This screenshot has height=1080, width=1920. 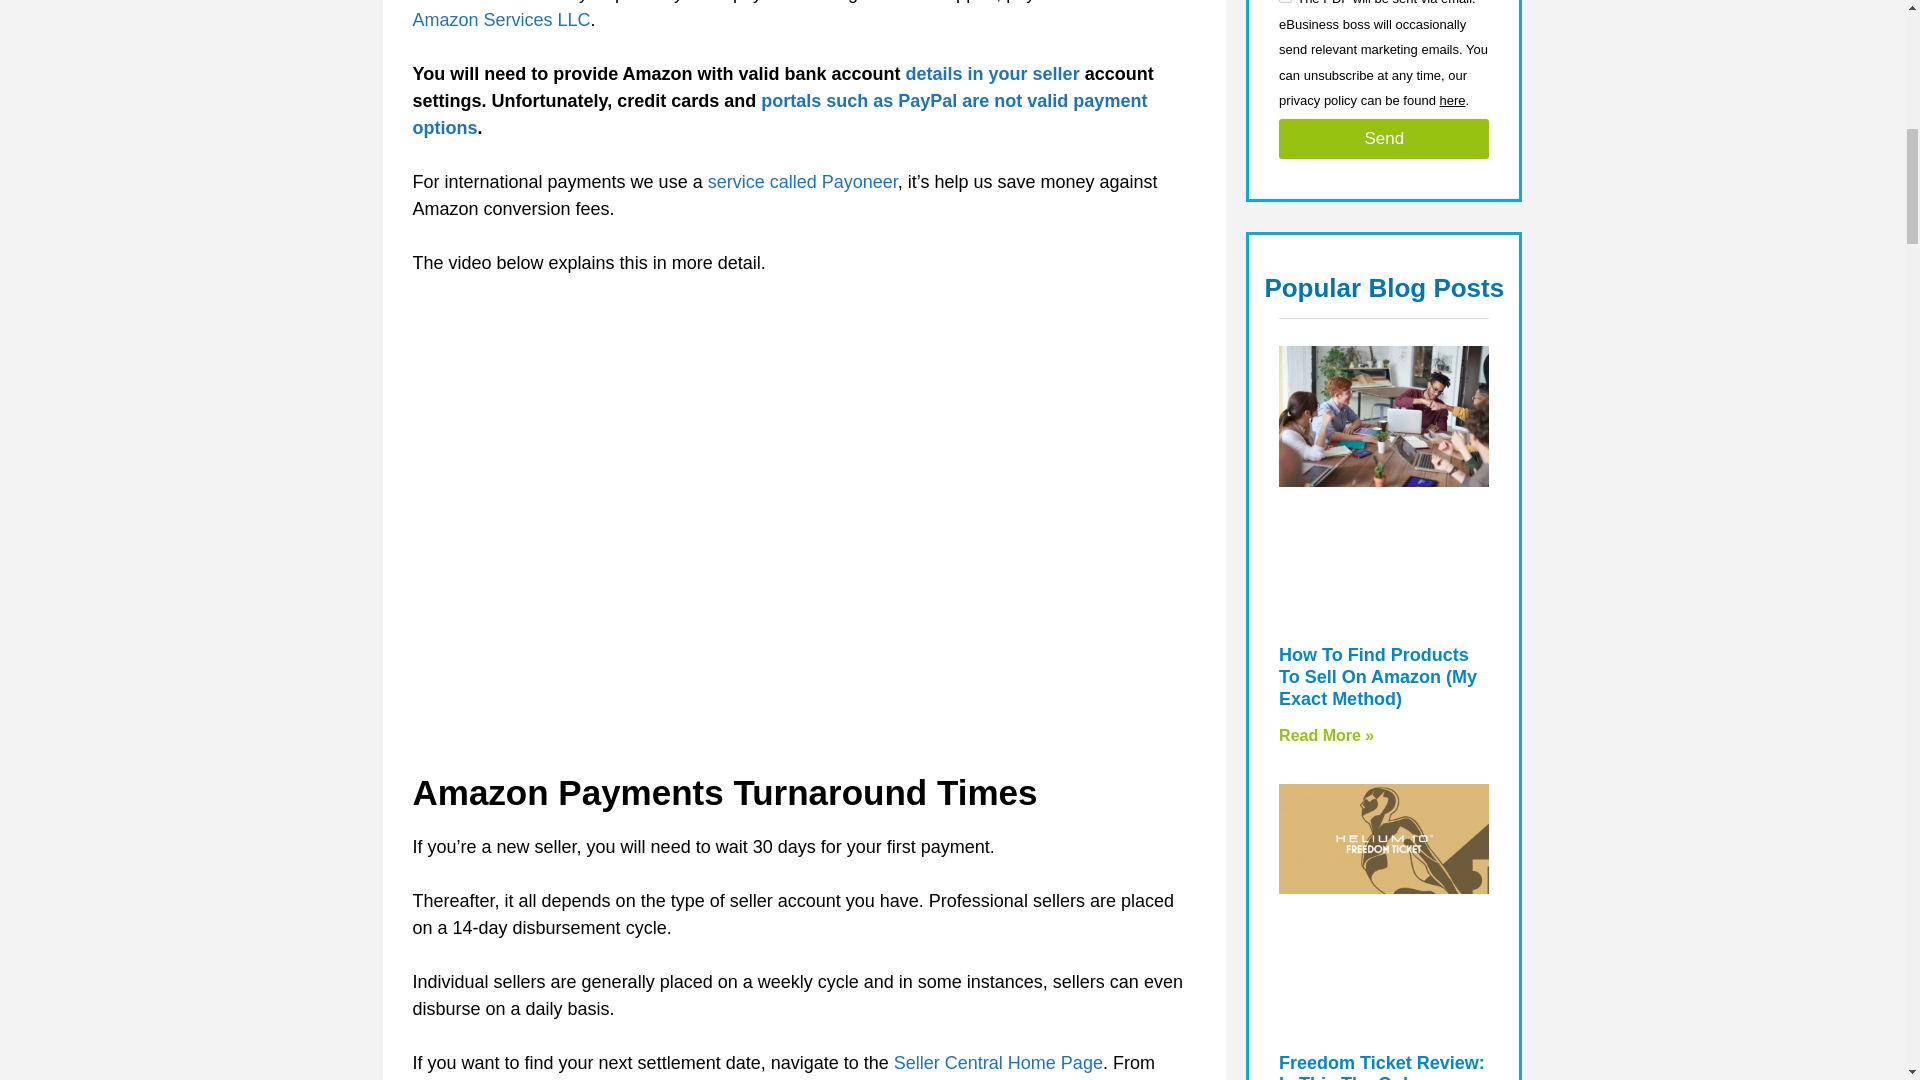 What do you see at coordinates (1384, 138) in the screenshot?
I see `Send` at bounding box center [1384, 138].